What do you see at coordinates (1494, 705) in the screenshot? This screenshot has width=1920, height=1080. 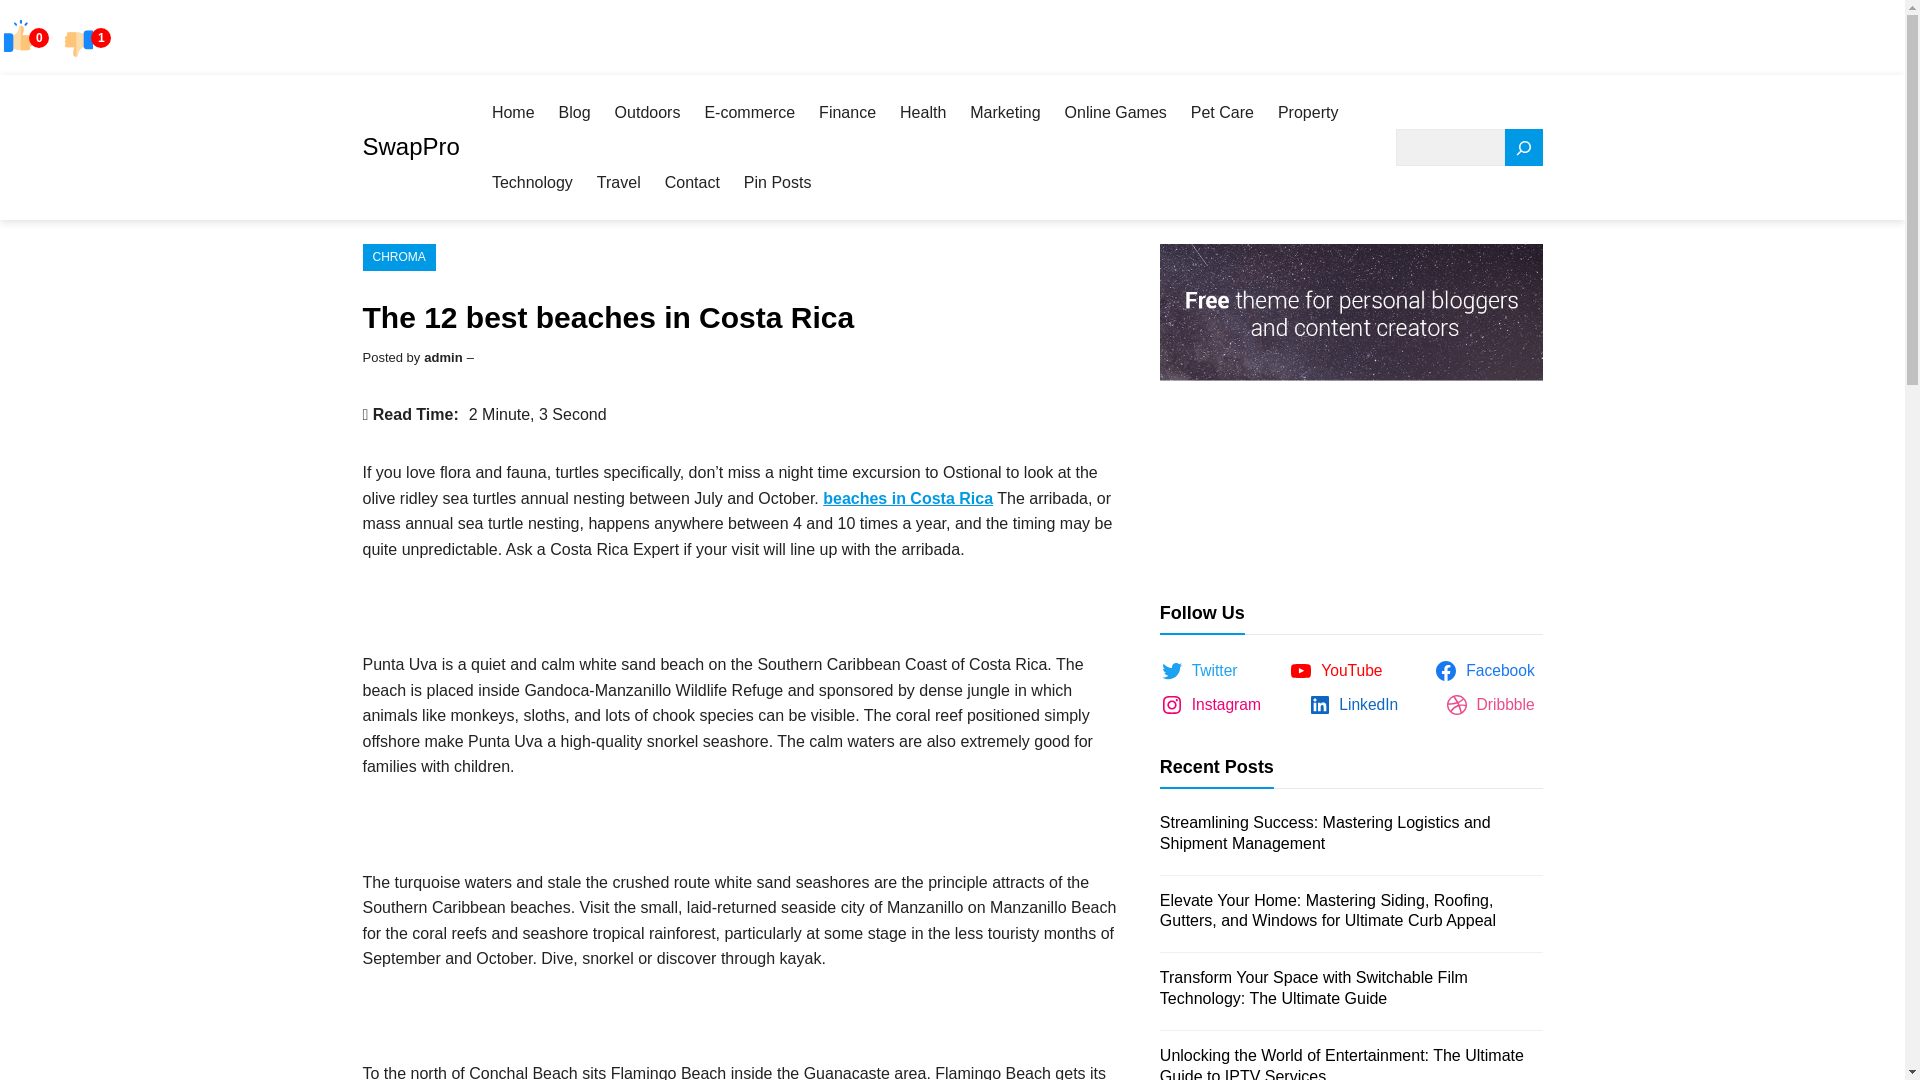 I see `Dribbble` at bounding box center [1494, 705].